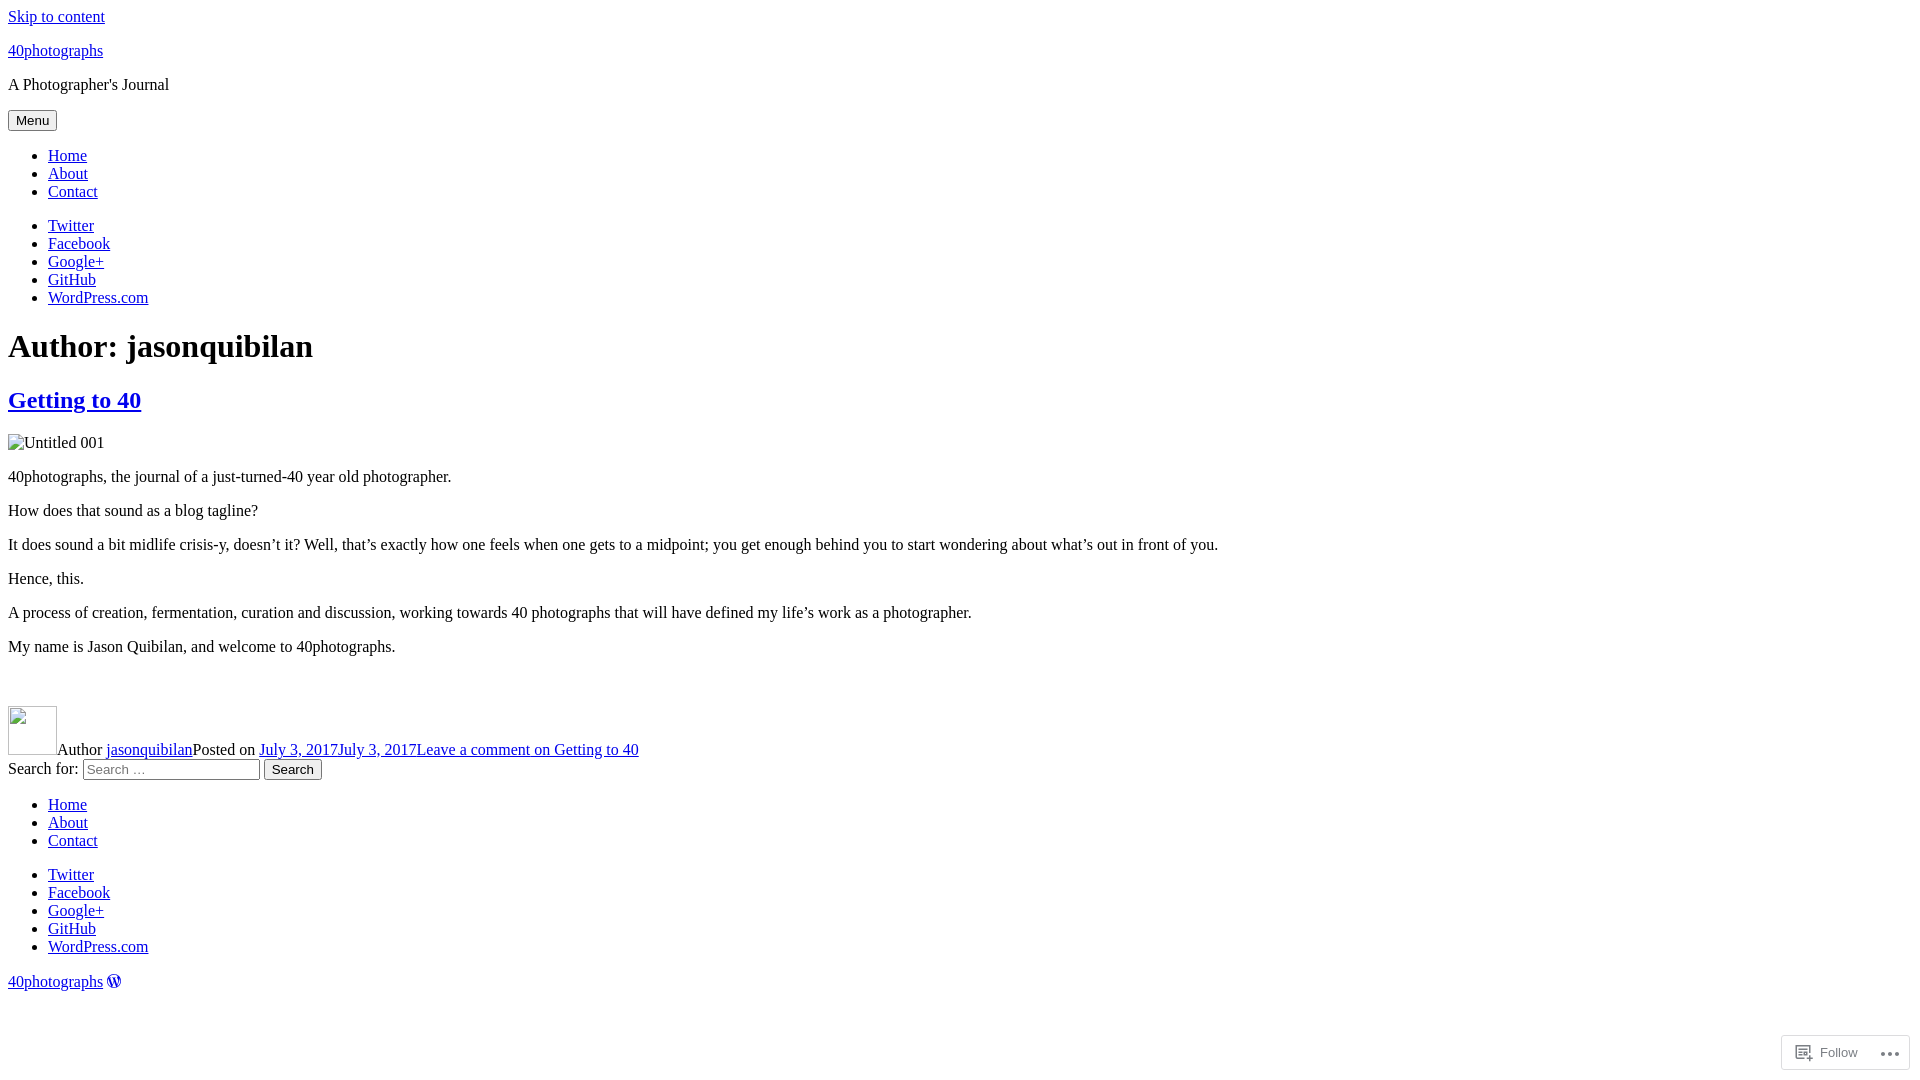 The image size is (1920, 1080). Describe the element at coordinates (1827, 1052) in the screenshot. I see `Follow` at that location.